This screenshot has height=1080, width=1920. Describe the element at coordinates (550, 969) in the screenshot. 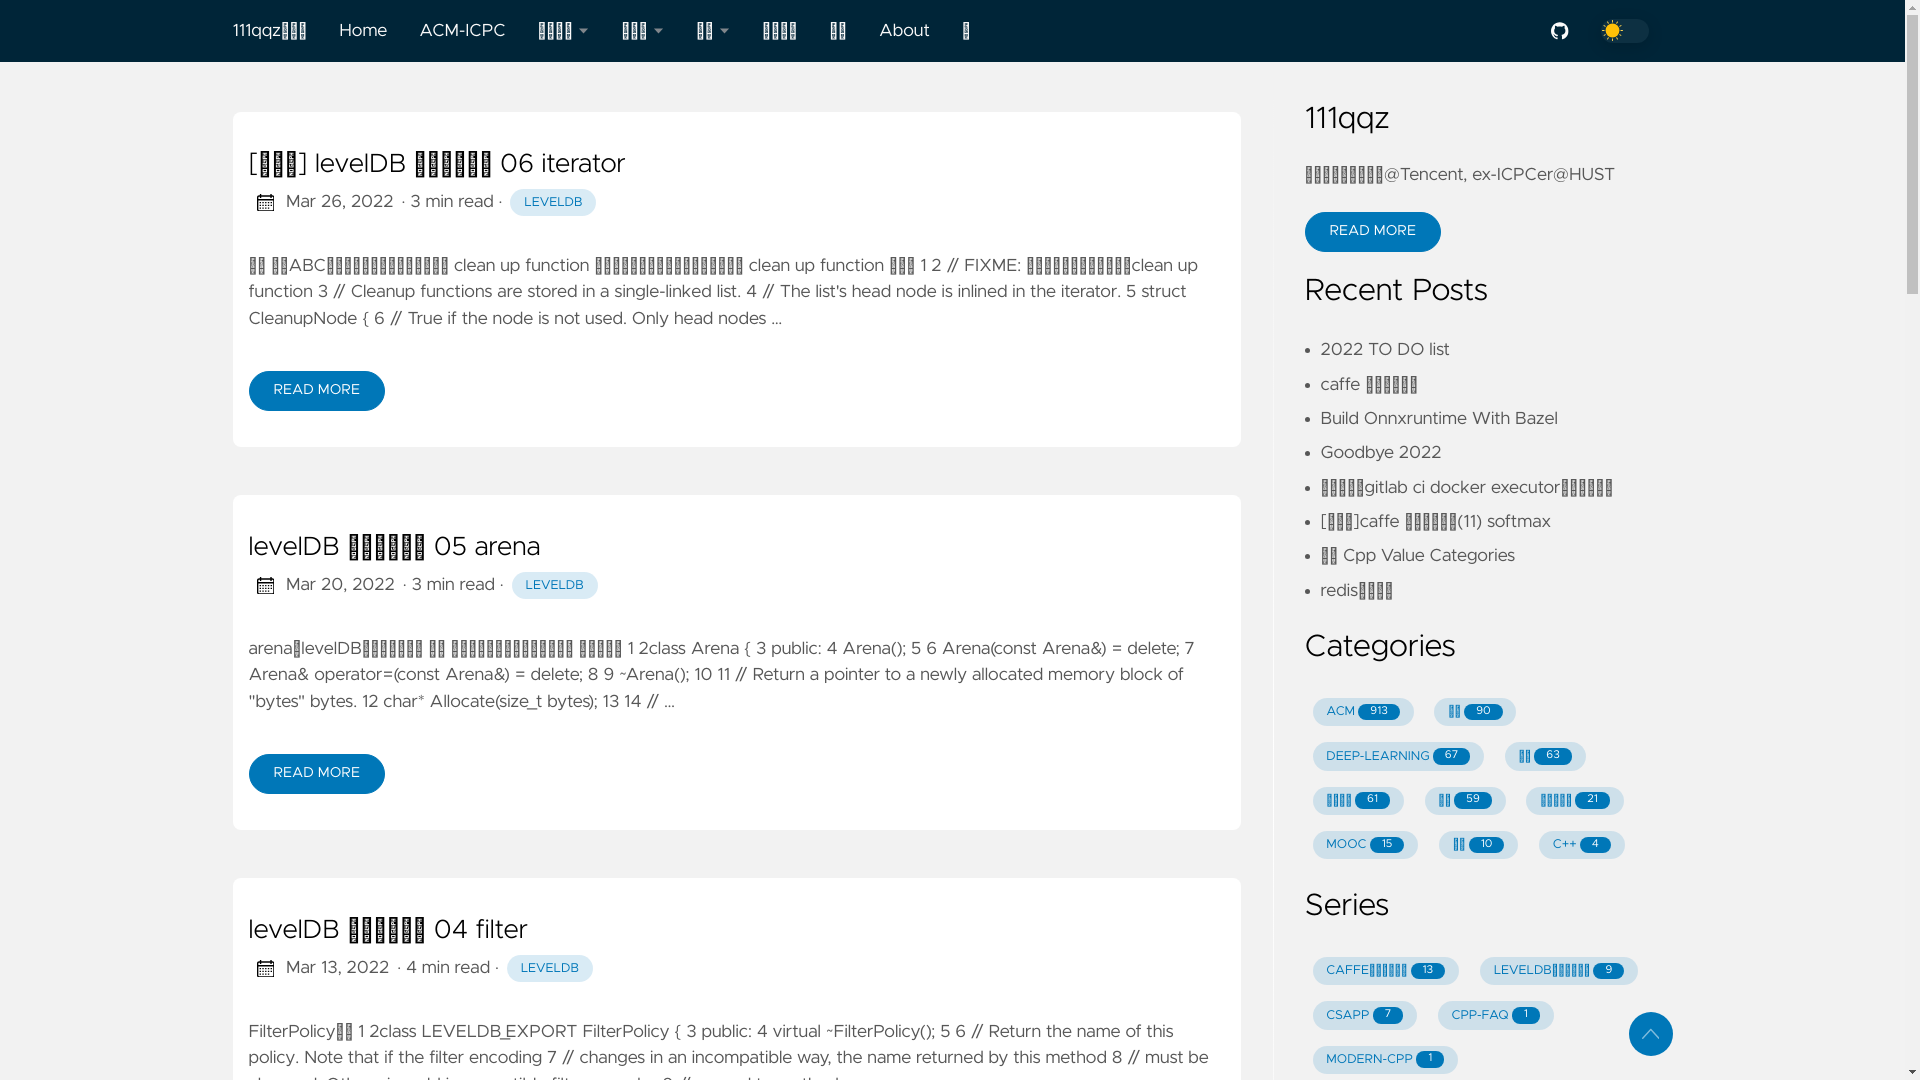

I see `LEVELDB` at that location.